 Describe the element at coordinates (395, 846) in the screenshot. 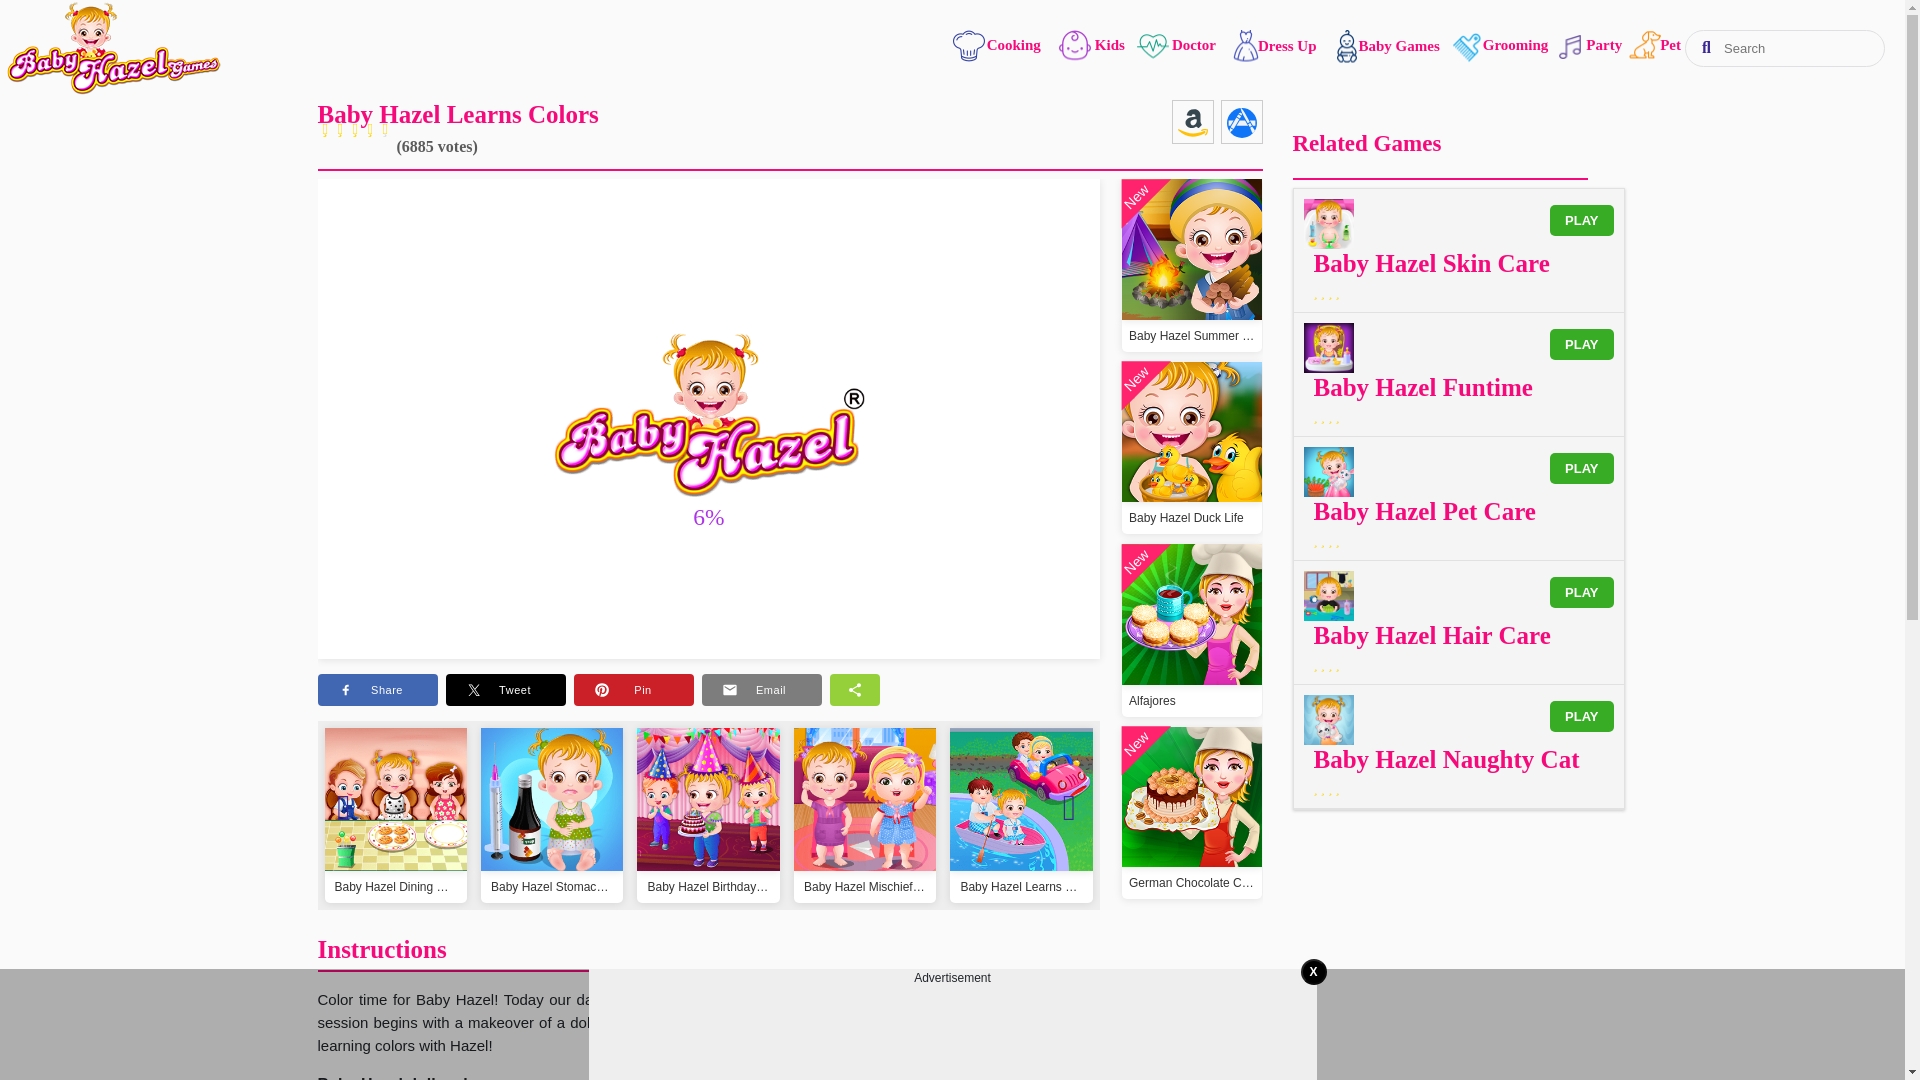

I see `Baby Hazel Dining Manners` at that location.